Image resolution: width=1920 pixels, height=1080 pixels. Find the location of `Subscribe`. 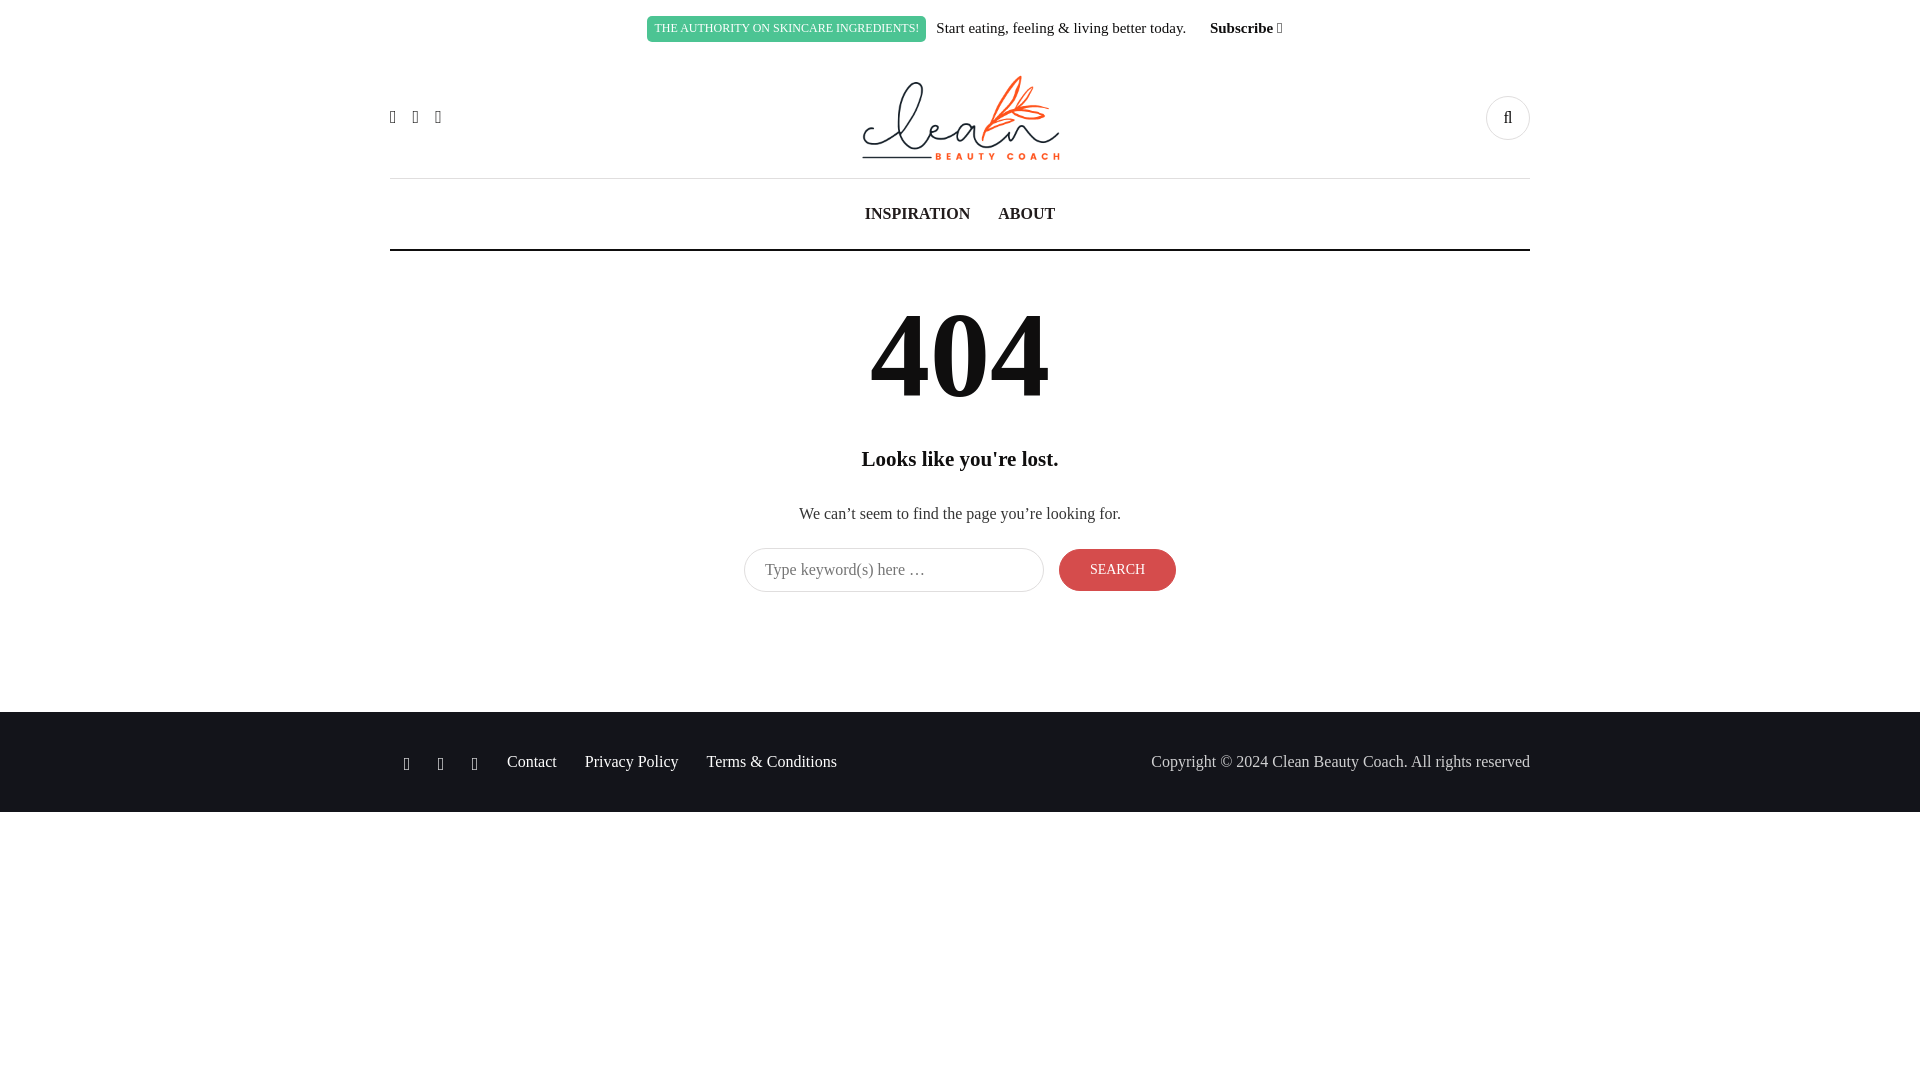

Subscribe is located at coordinates (1240, 28).